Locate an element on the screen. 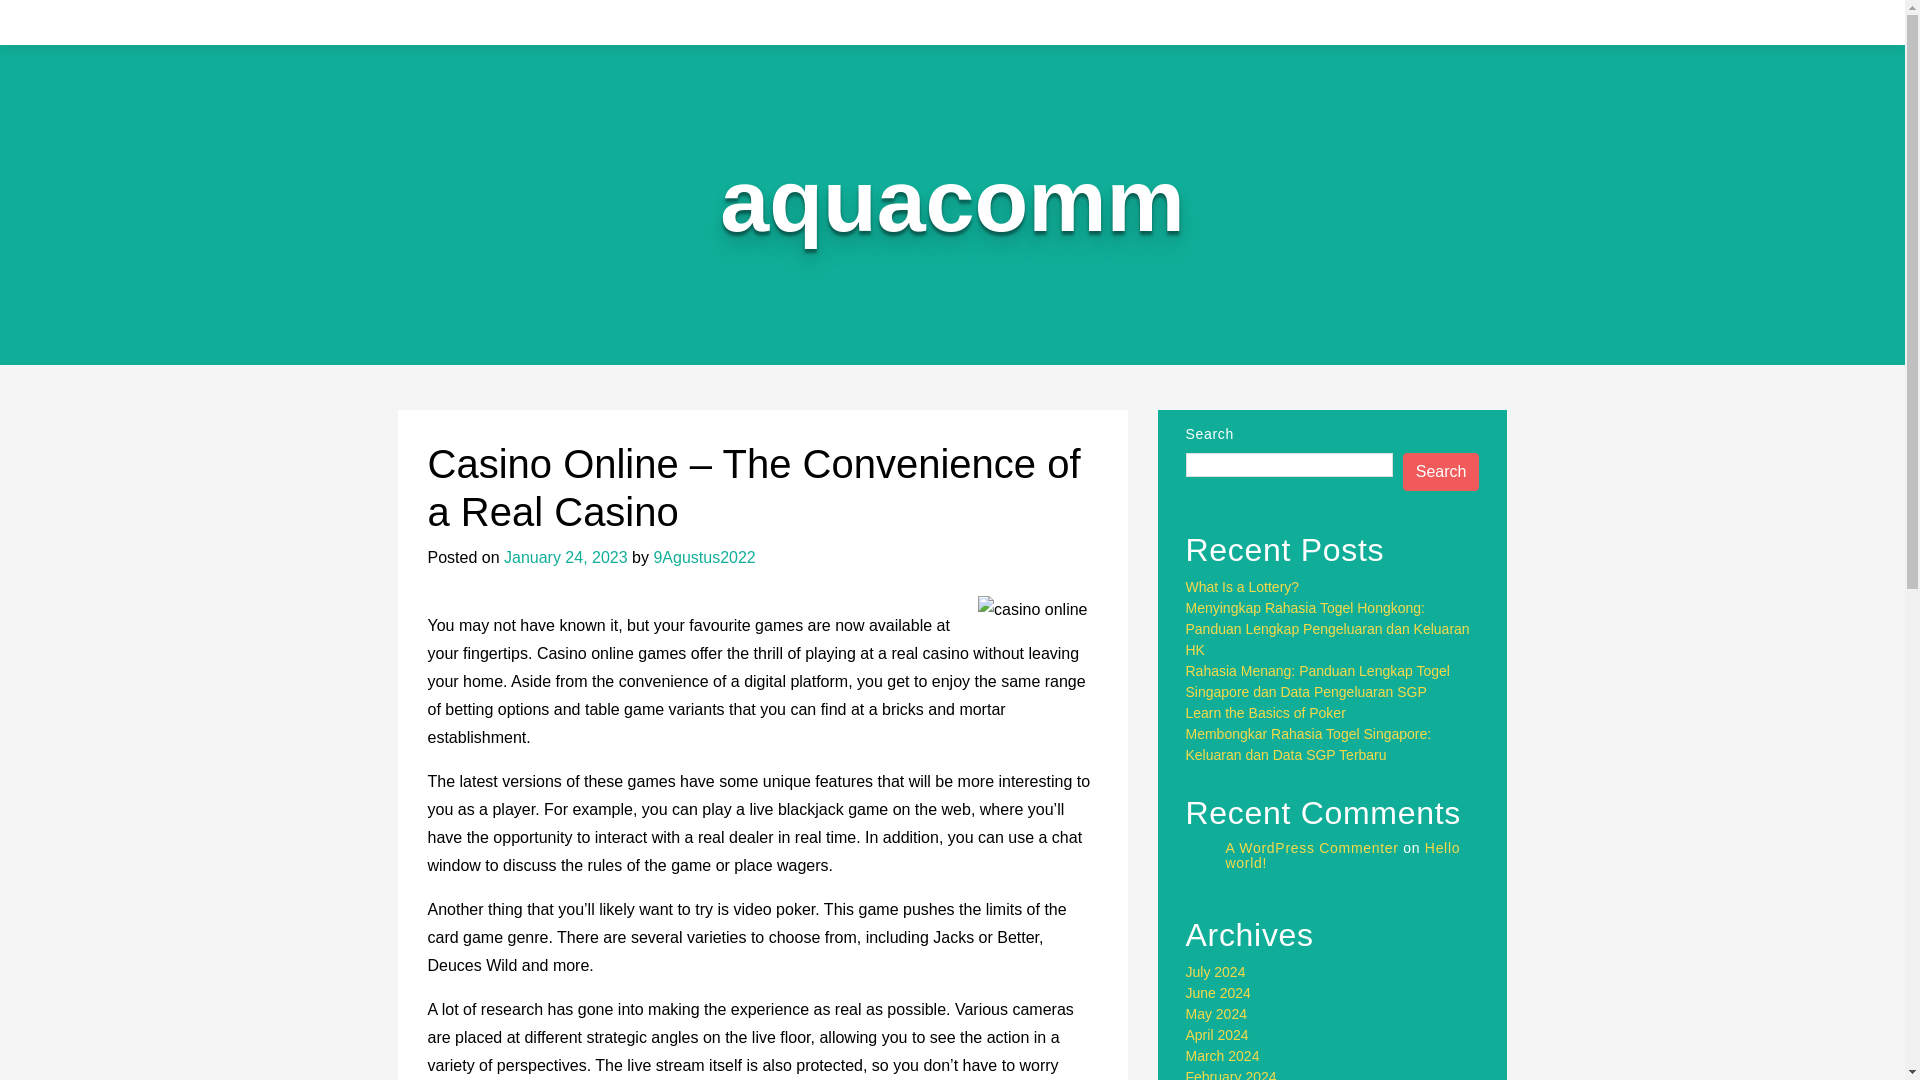 The image size is (1920, 1080). June 2024 is located at coordinates (1218, 992).